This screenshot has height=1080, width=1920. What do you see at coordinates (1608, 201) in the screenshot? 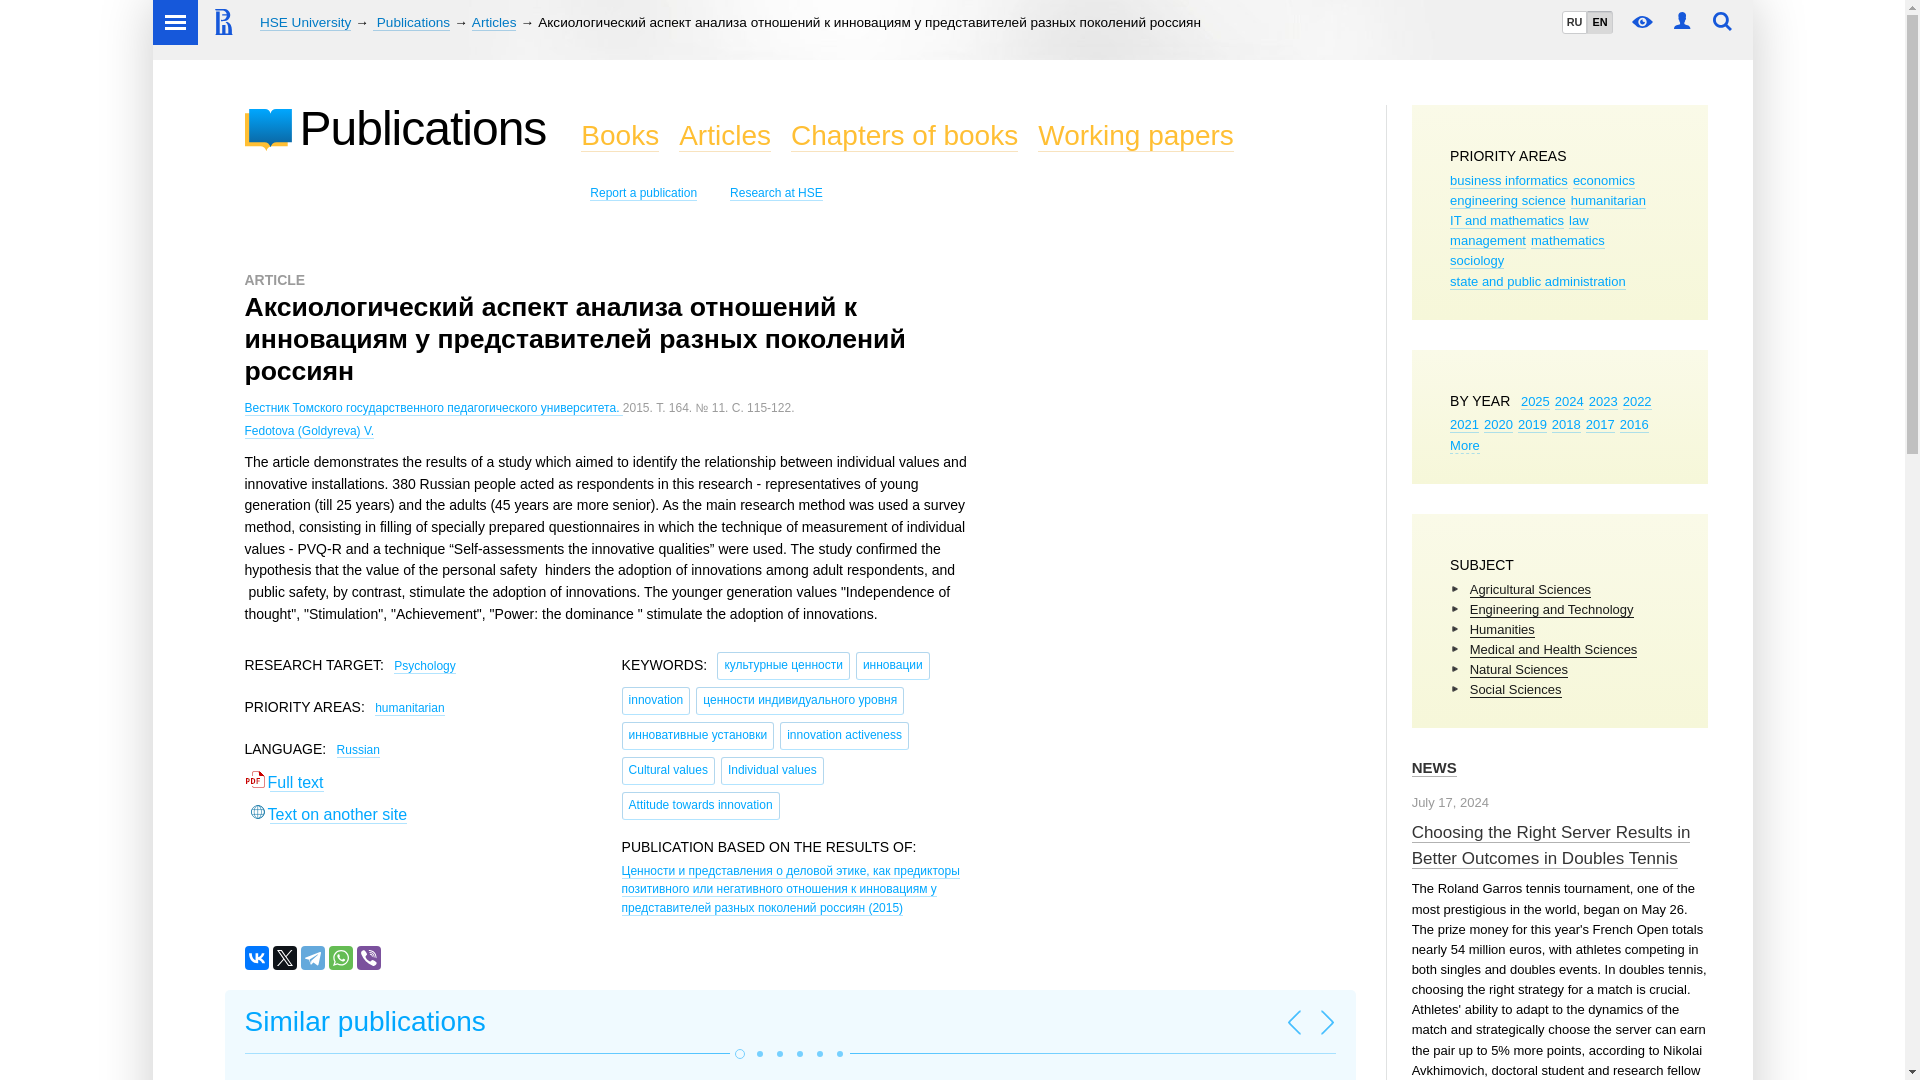
I see `humanitarian` at bounding box center [1608, 201].